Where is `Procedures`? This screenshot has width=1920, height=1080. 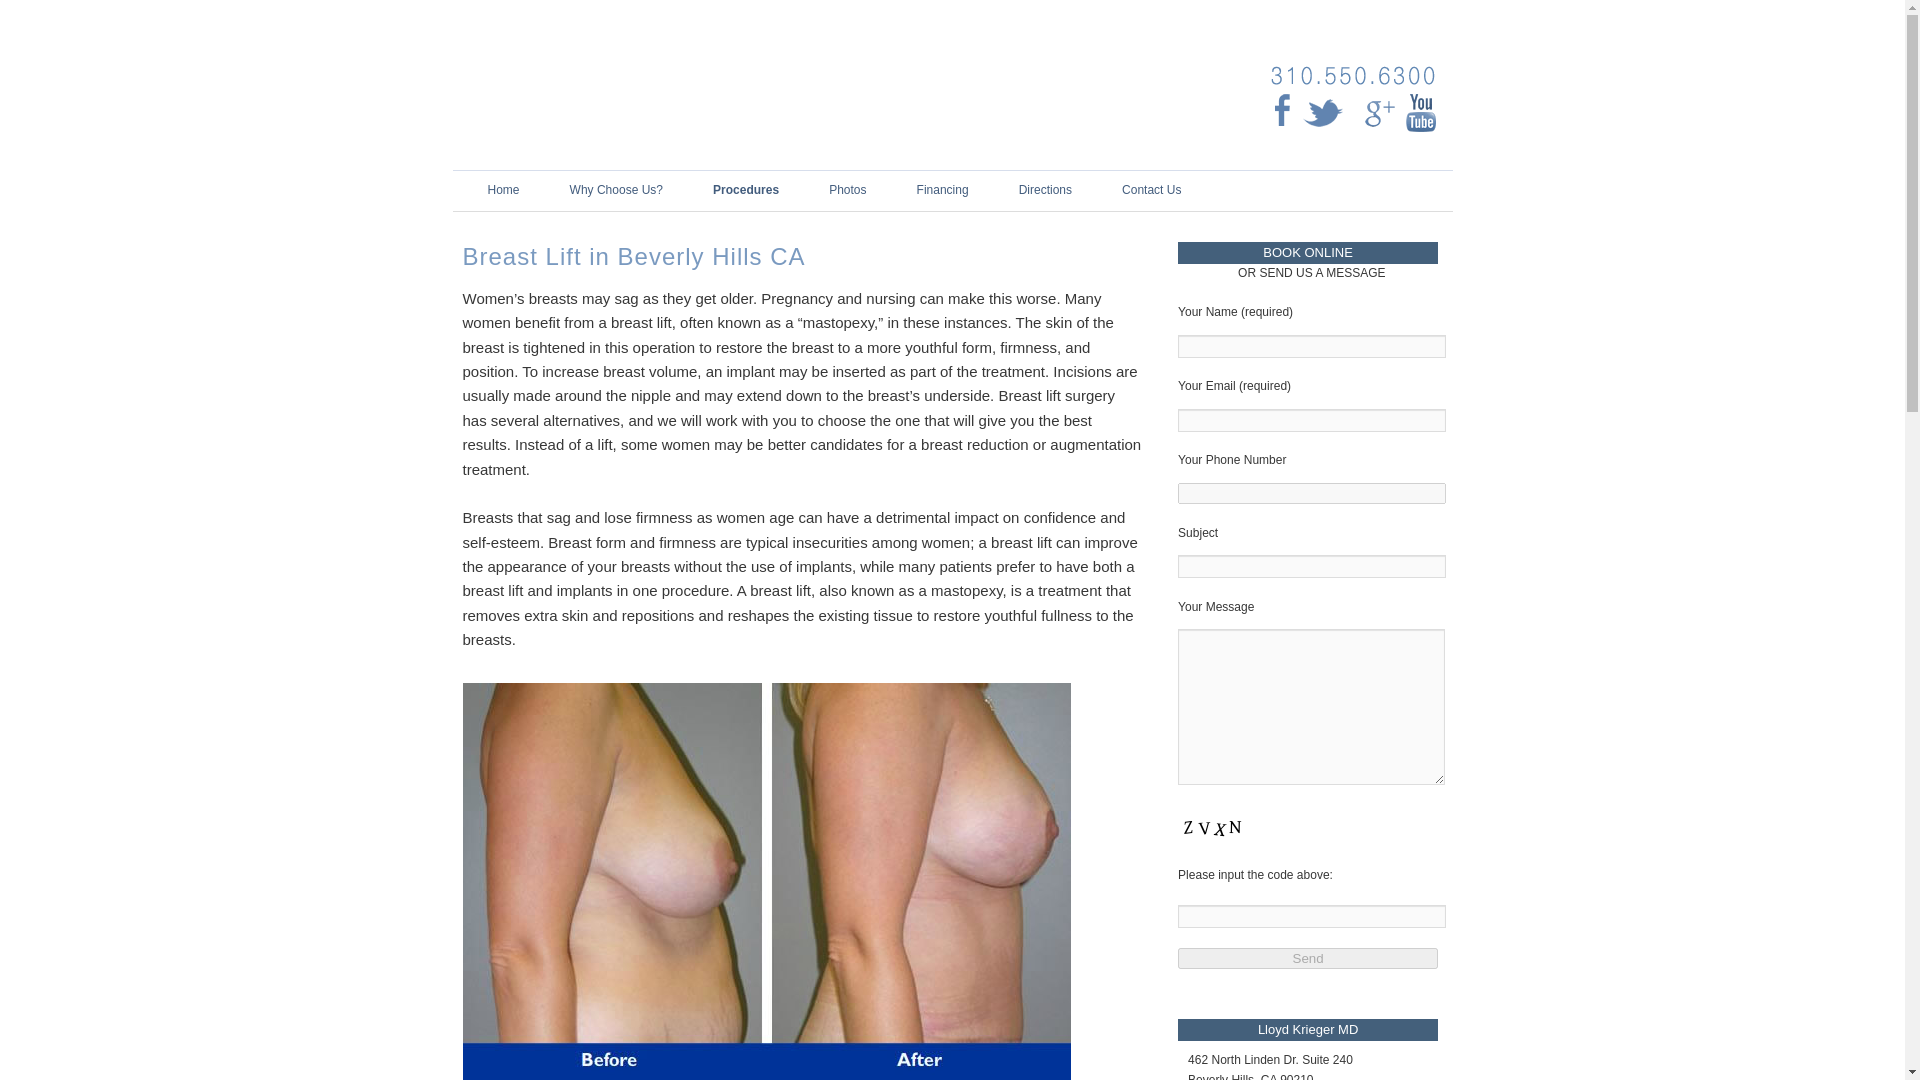
Procedures is located at coordinates (746, 190).